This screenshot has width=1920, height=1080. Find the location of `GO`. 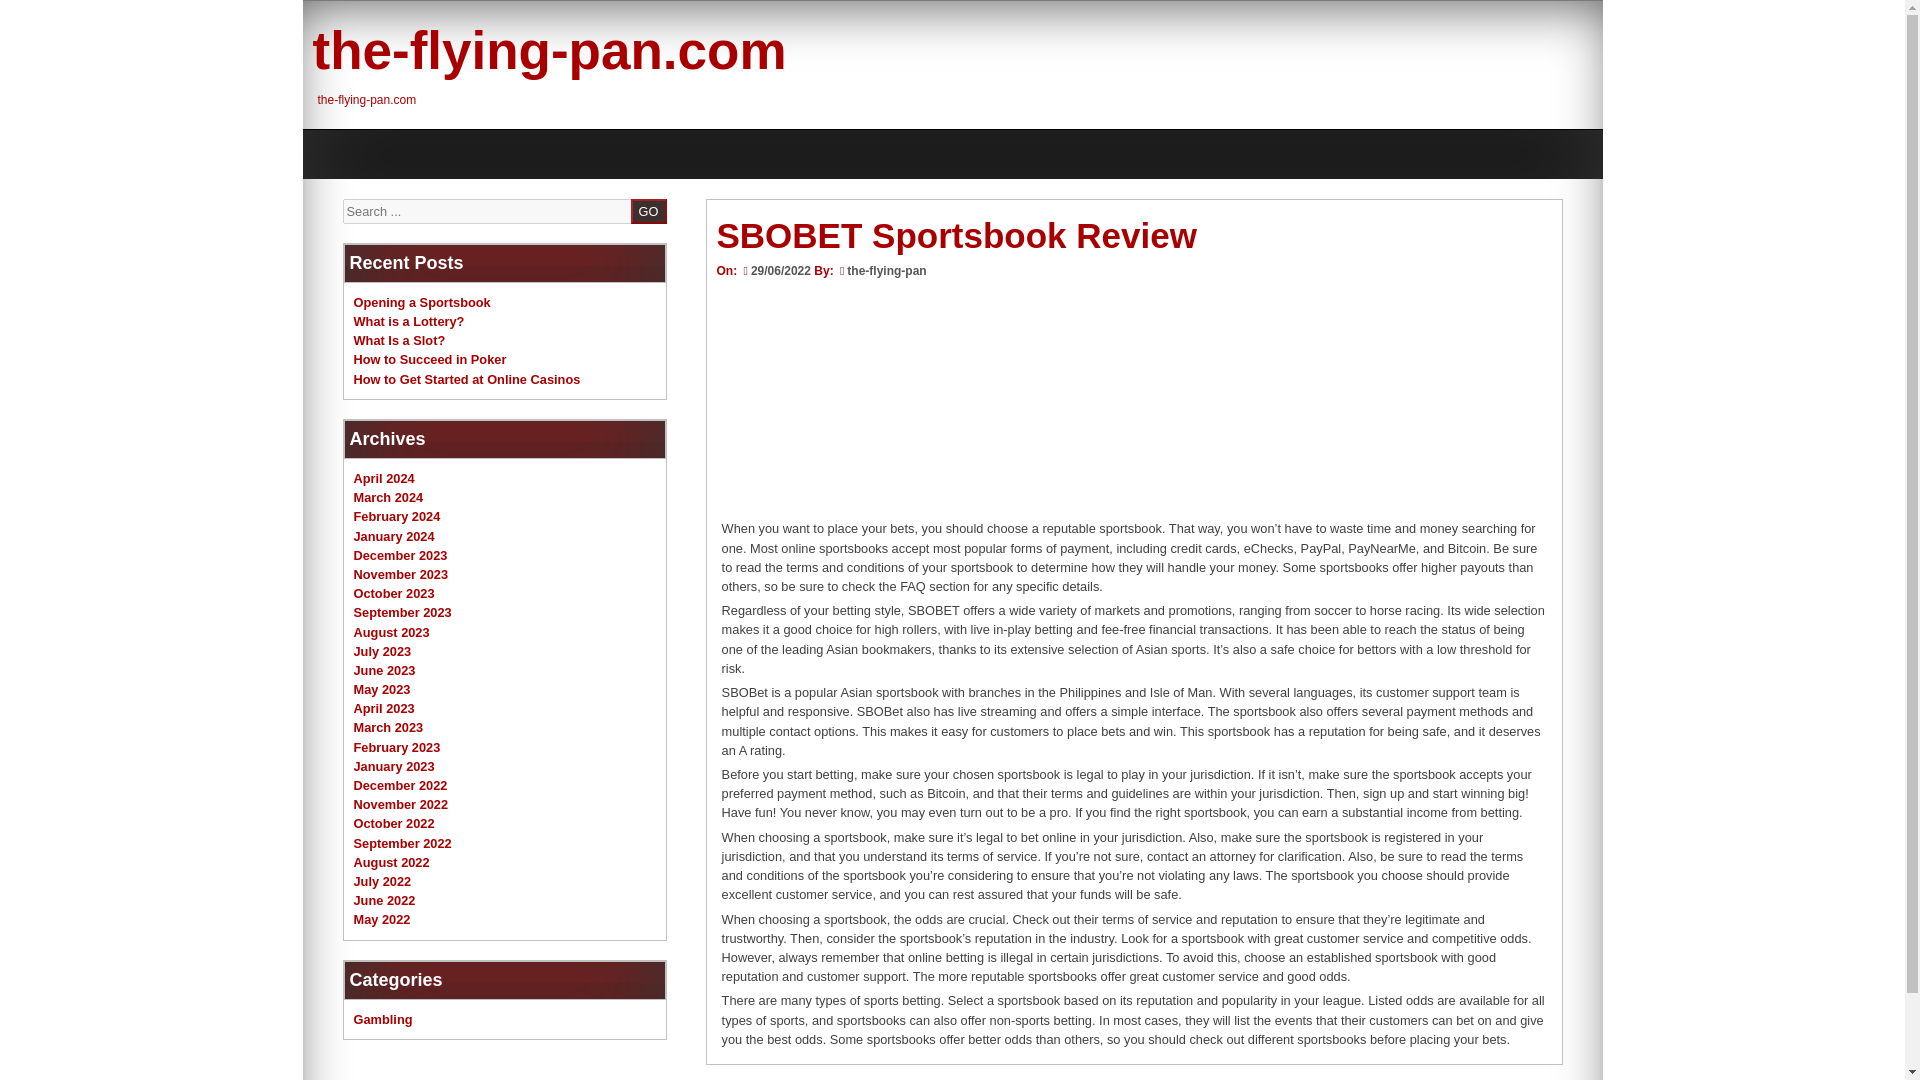

GO is located at coordinates (648, 210).